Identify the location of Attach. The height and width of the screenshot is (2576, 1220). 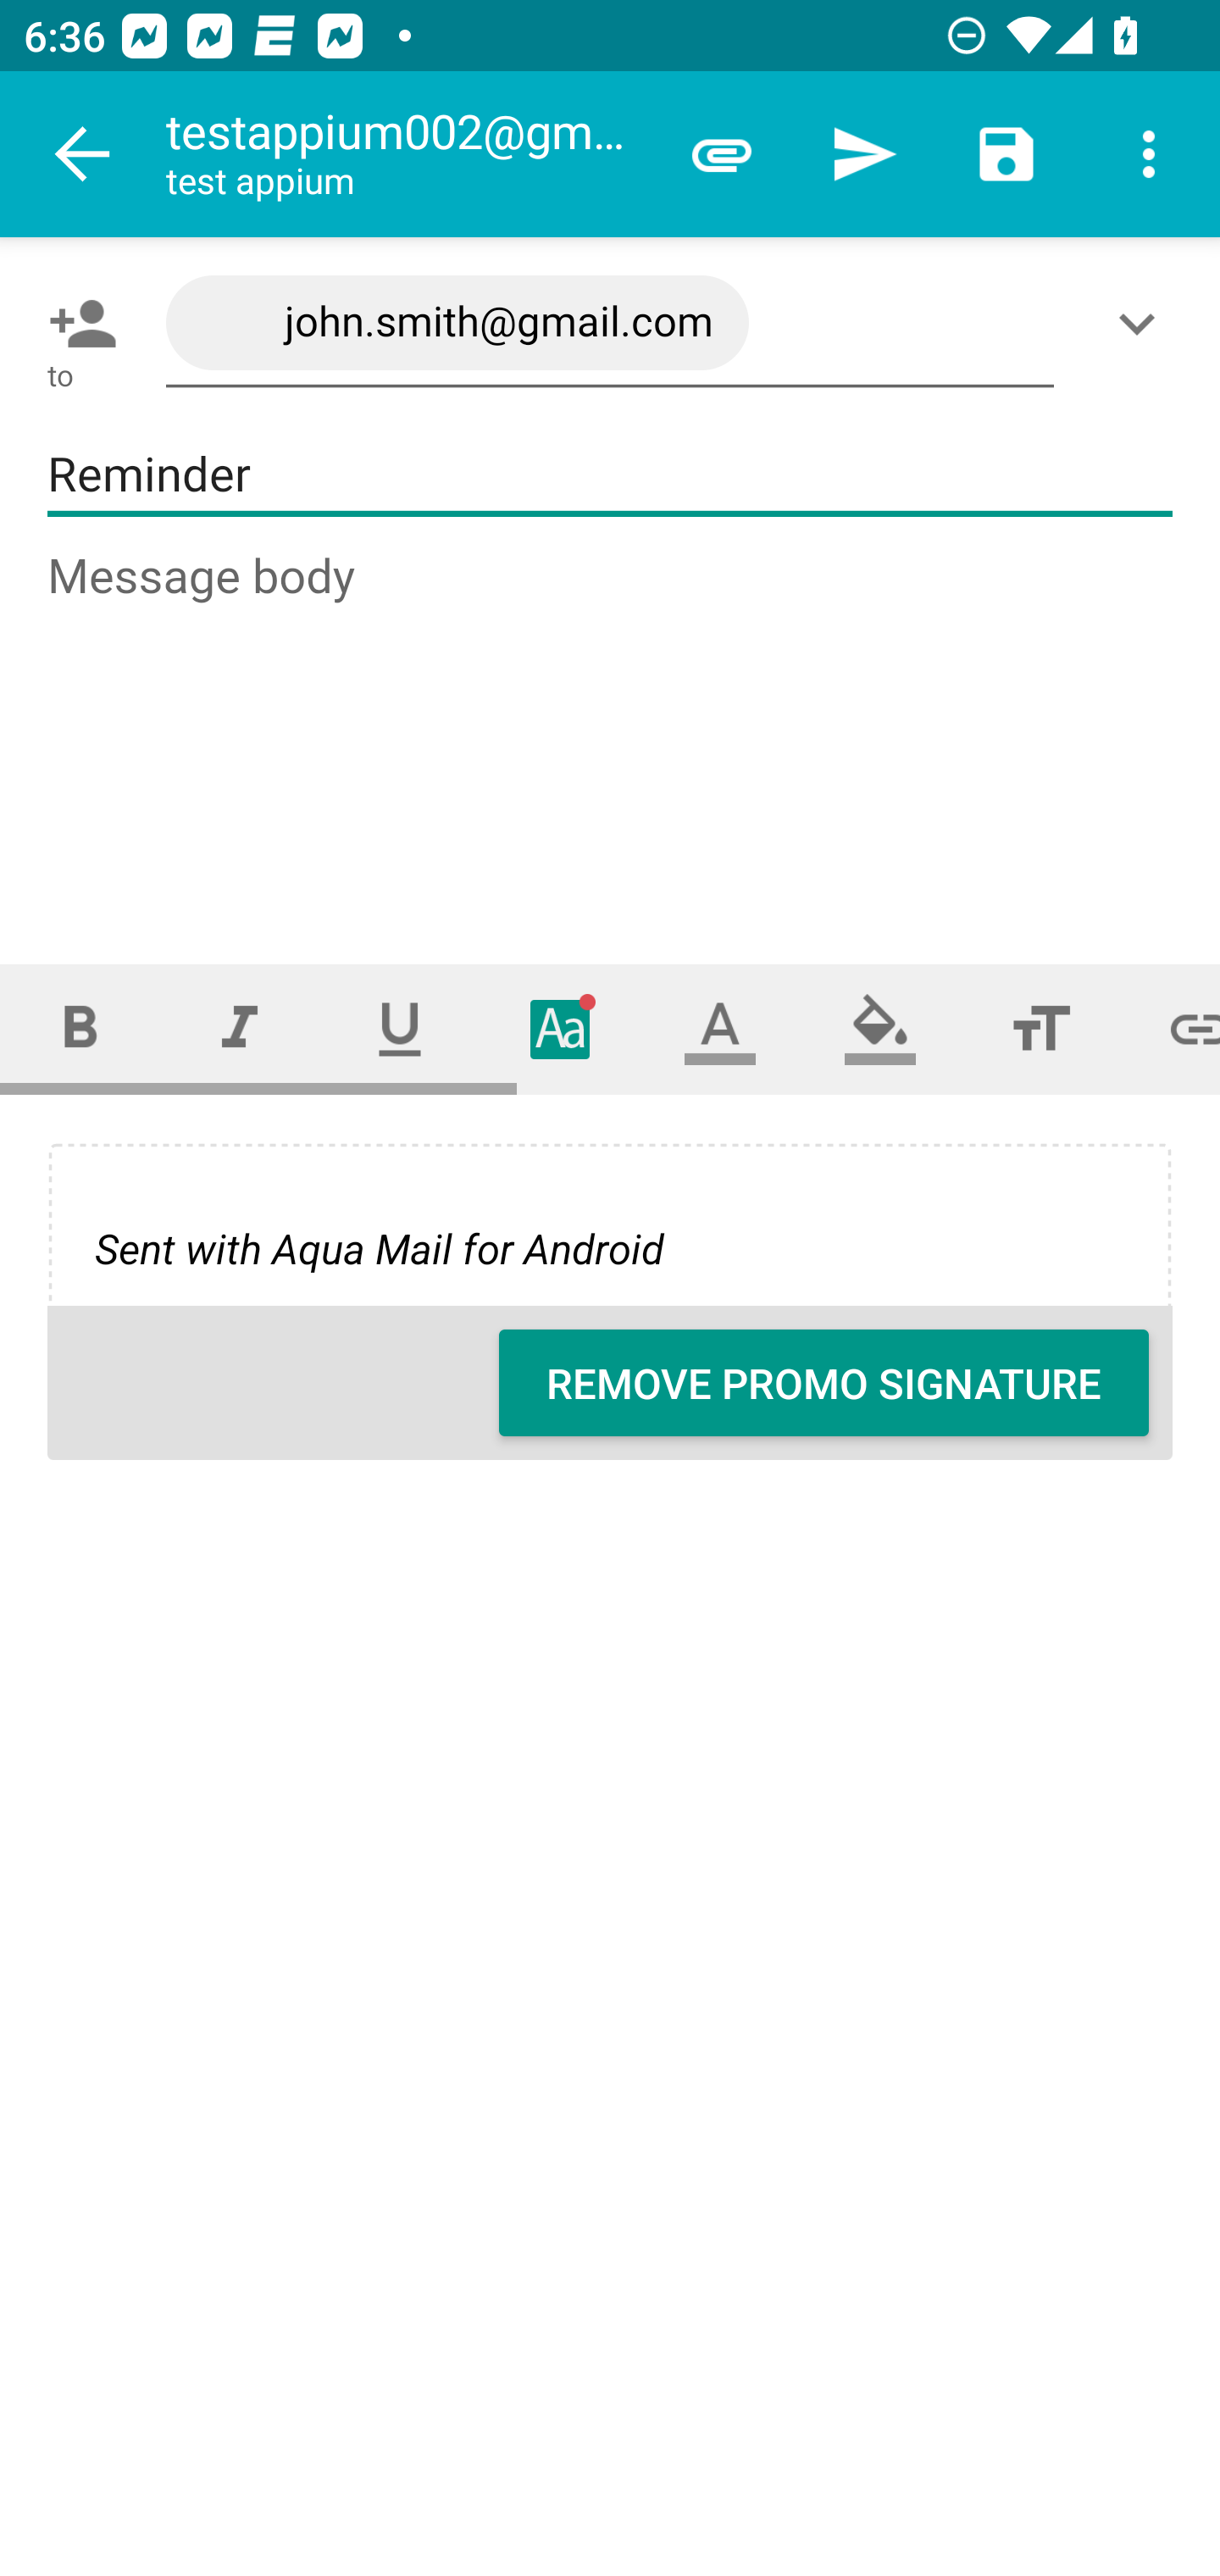
(722, 154).